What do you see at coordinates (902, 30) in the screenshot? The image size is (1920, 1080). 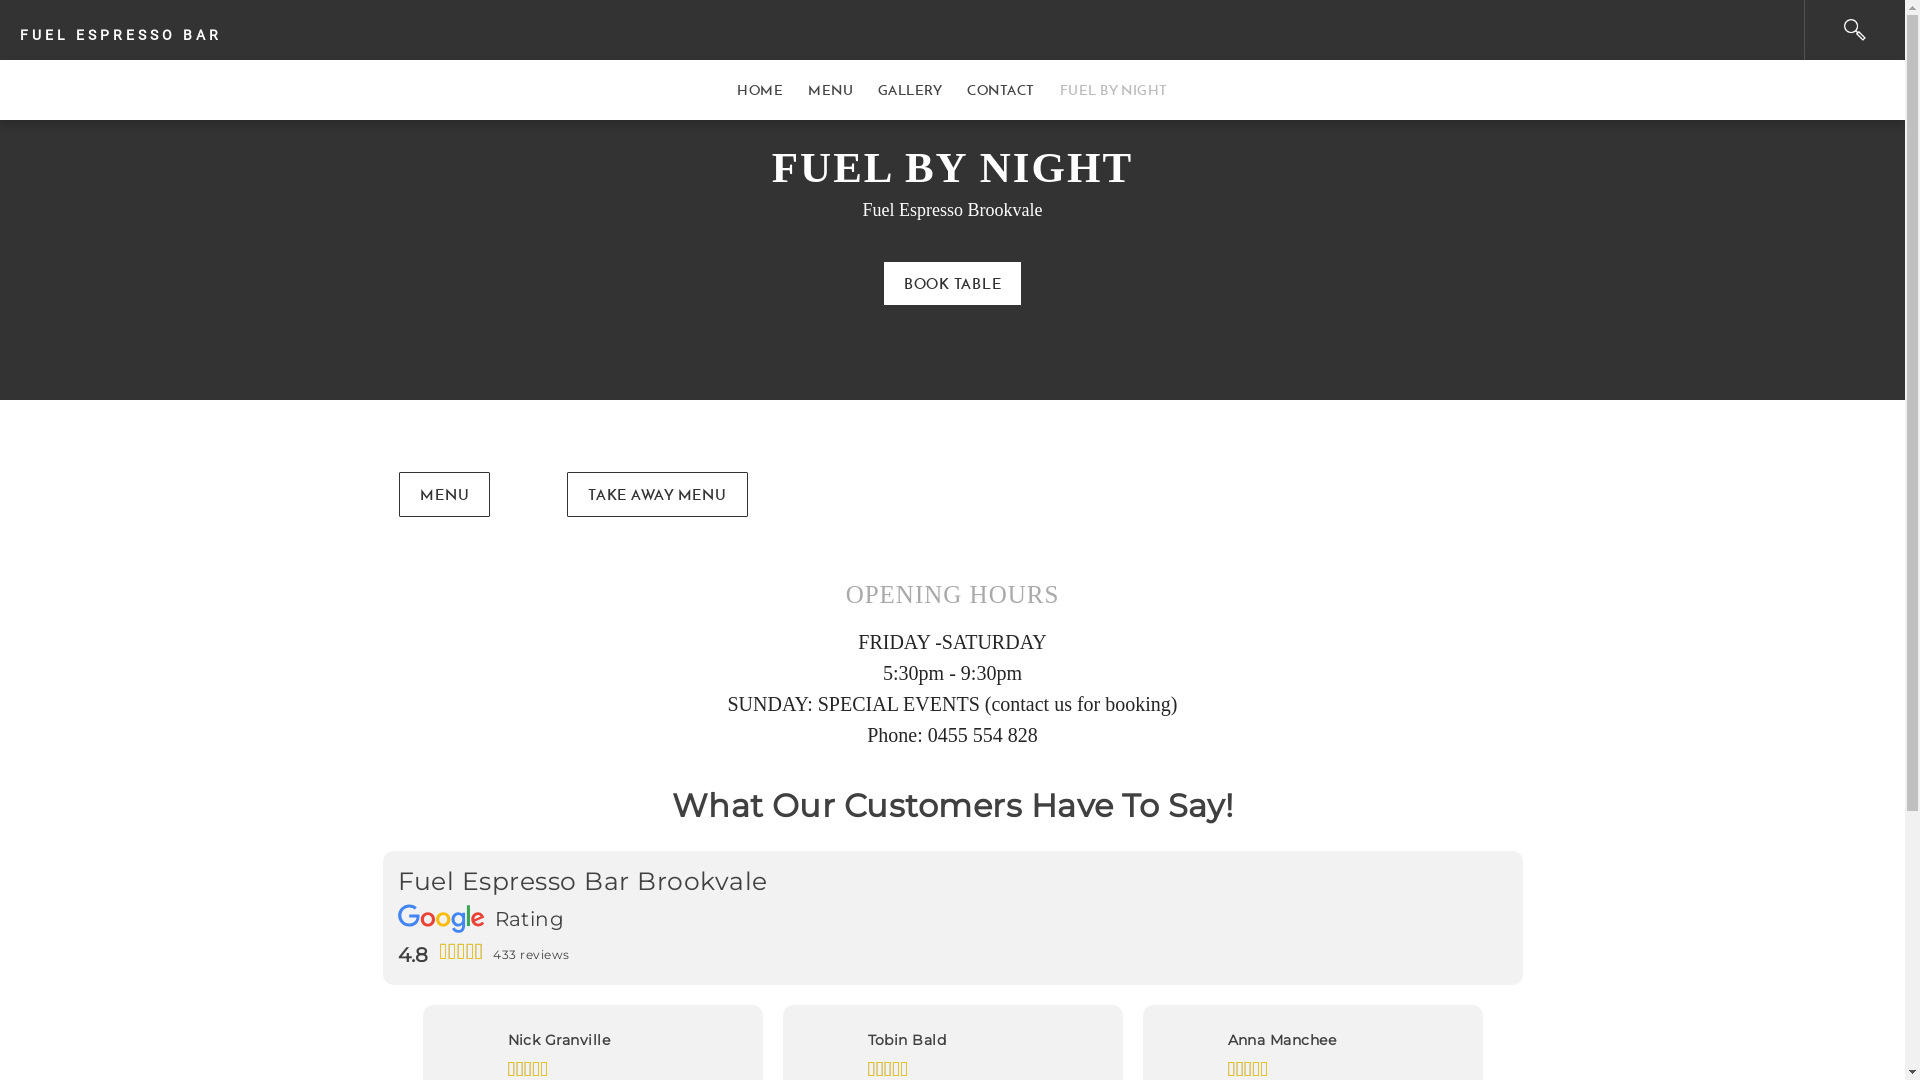 I see `FUEL ESPRESSO BAR` at bounding box center [902, 30].